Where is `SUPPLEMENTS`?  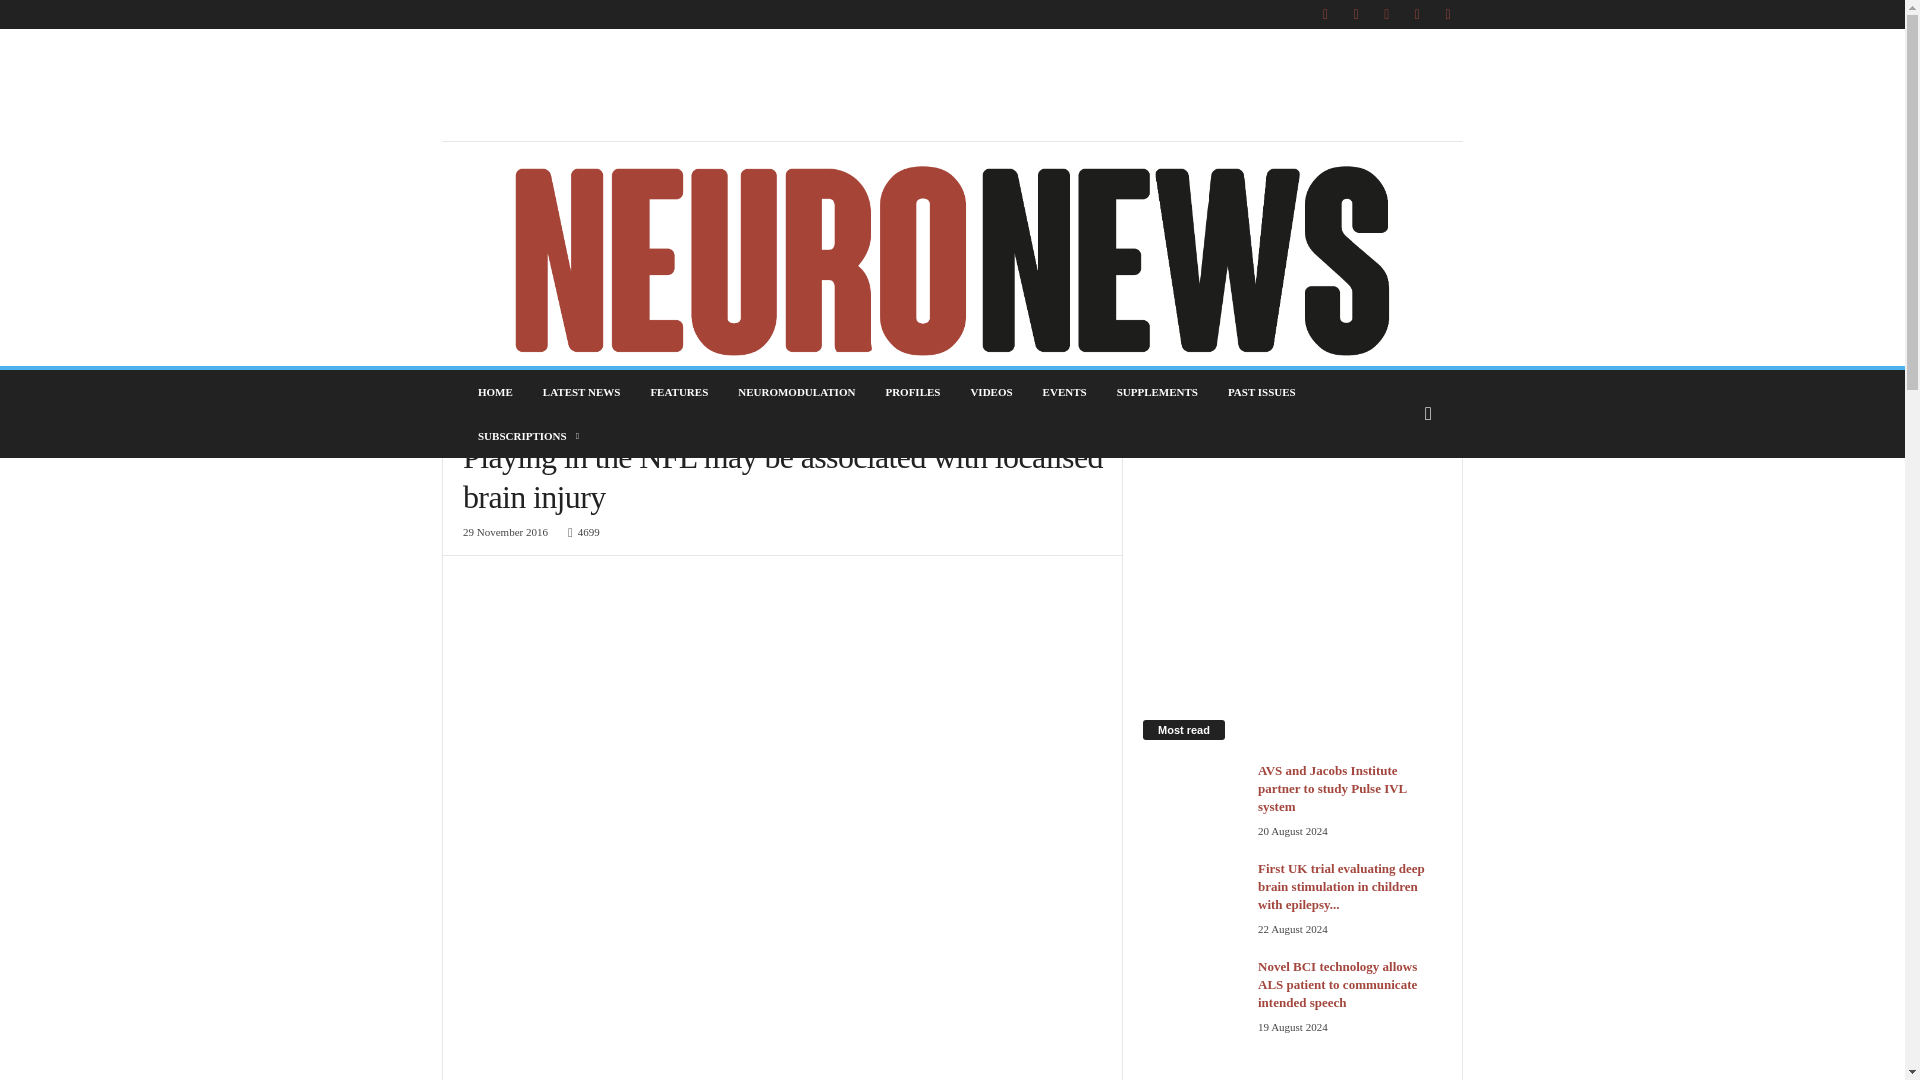 SUPPLEMENTS is located at coordinates (1158, 392).